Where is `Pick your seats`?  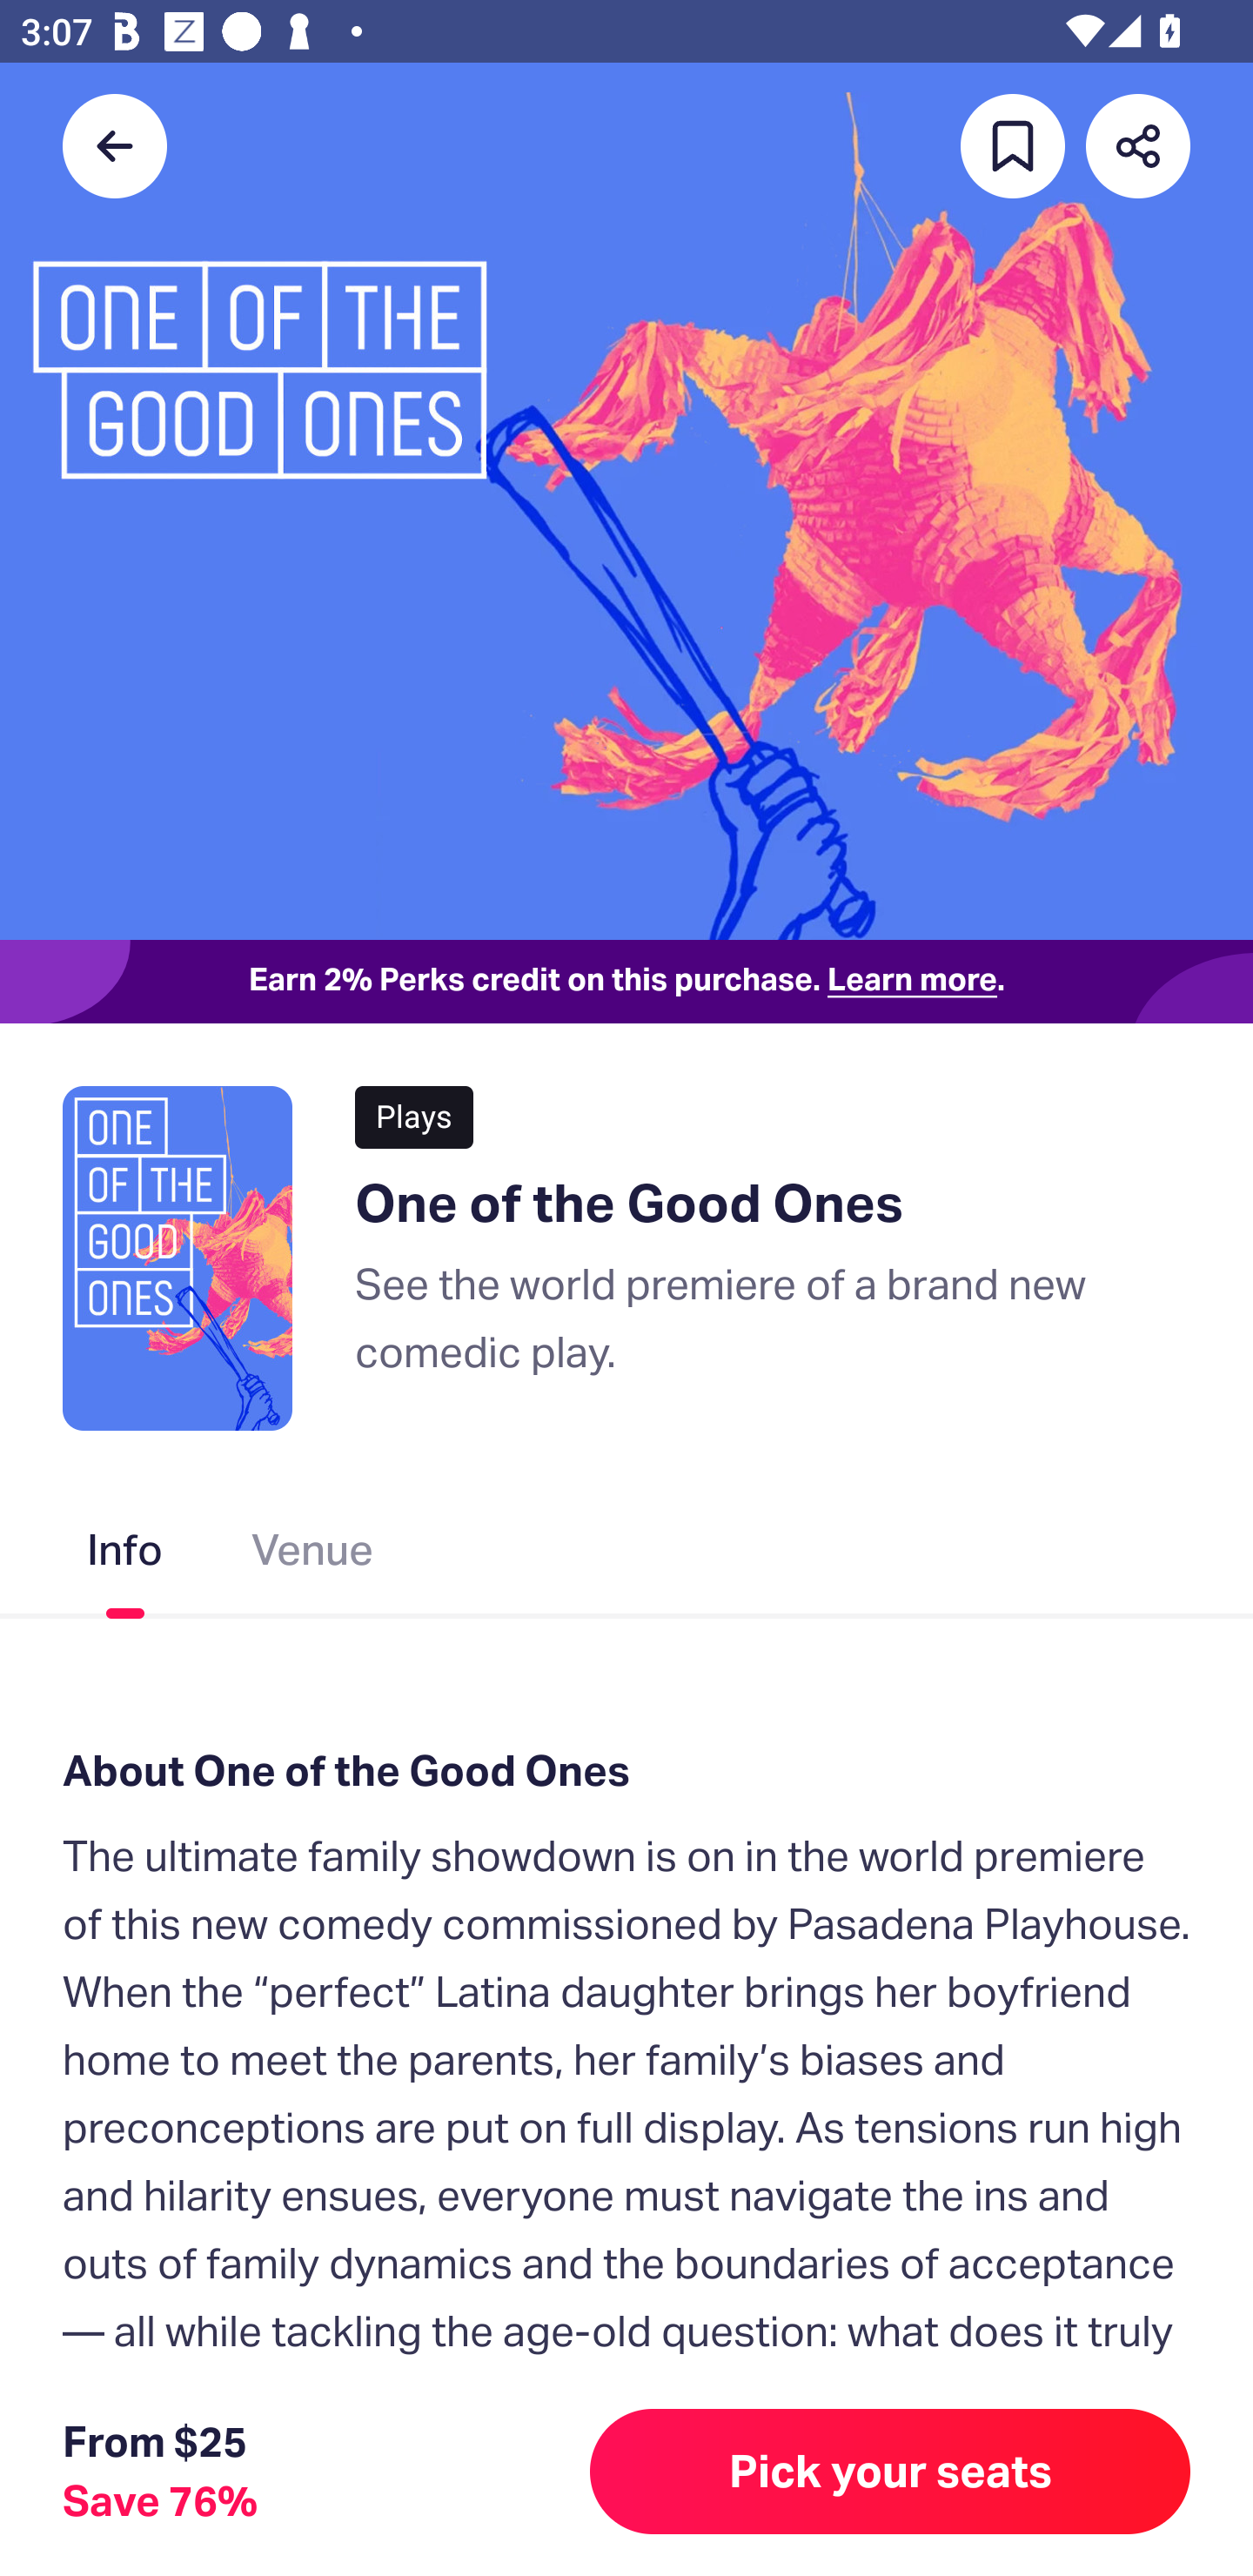
Pick your seats is located at coordinates (890, 2472).